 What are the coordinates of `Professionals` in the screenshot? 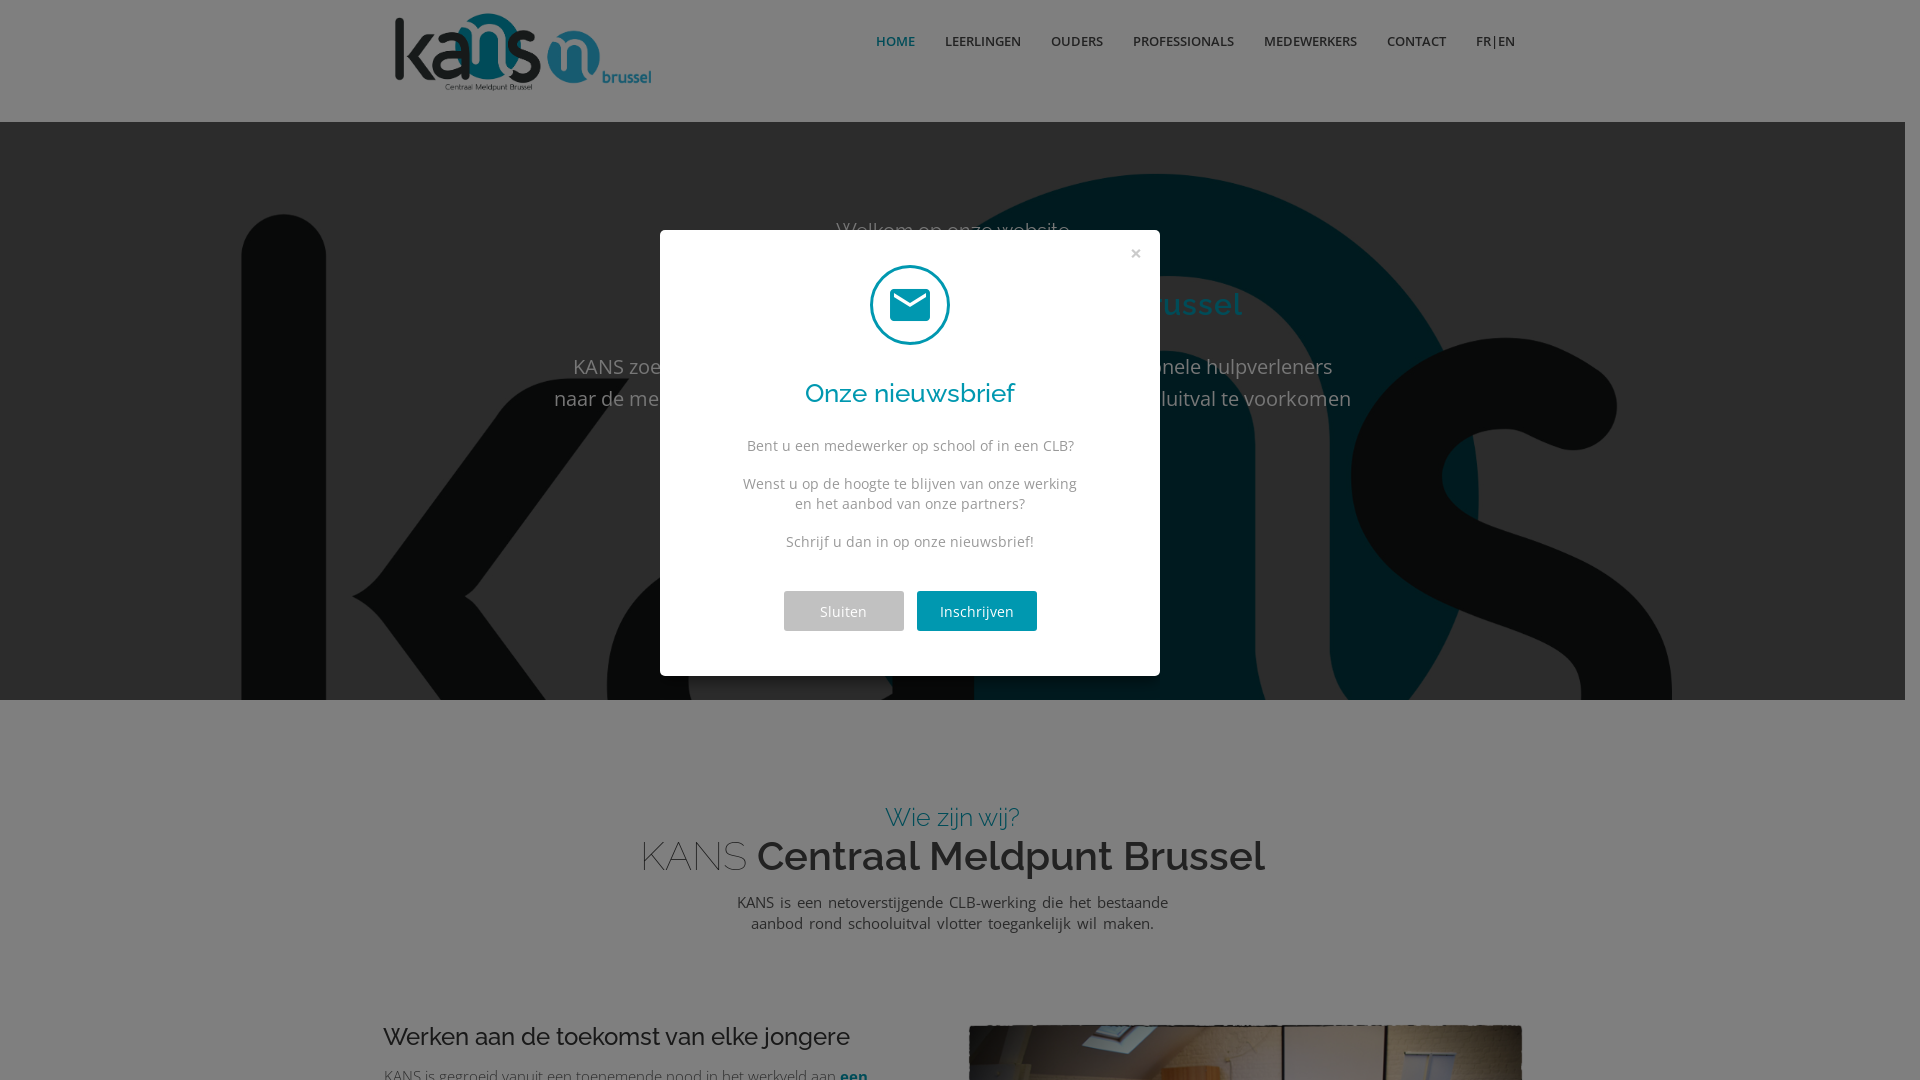 It's located at (1084, 484).